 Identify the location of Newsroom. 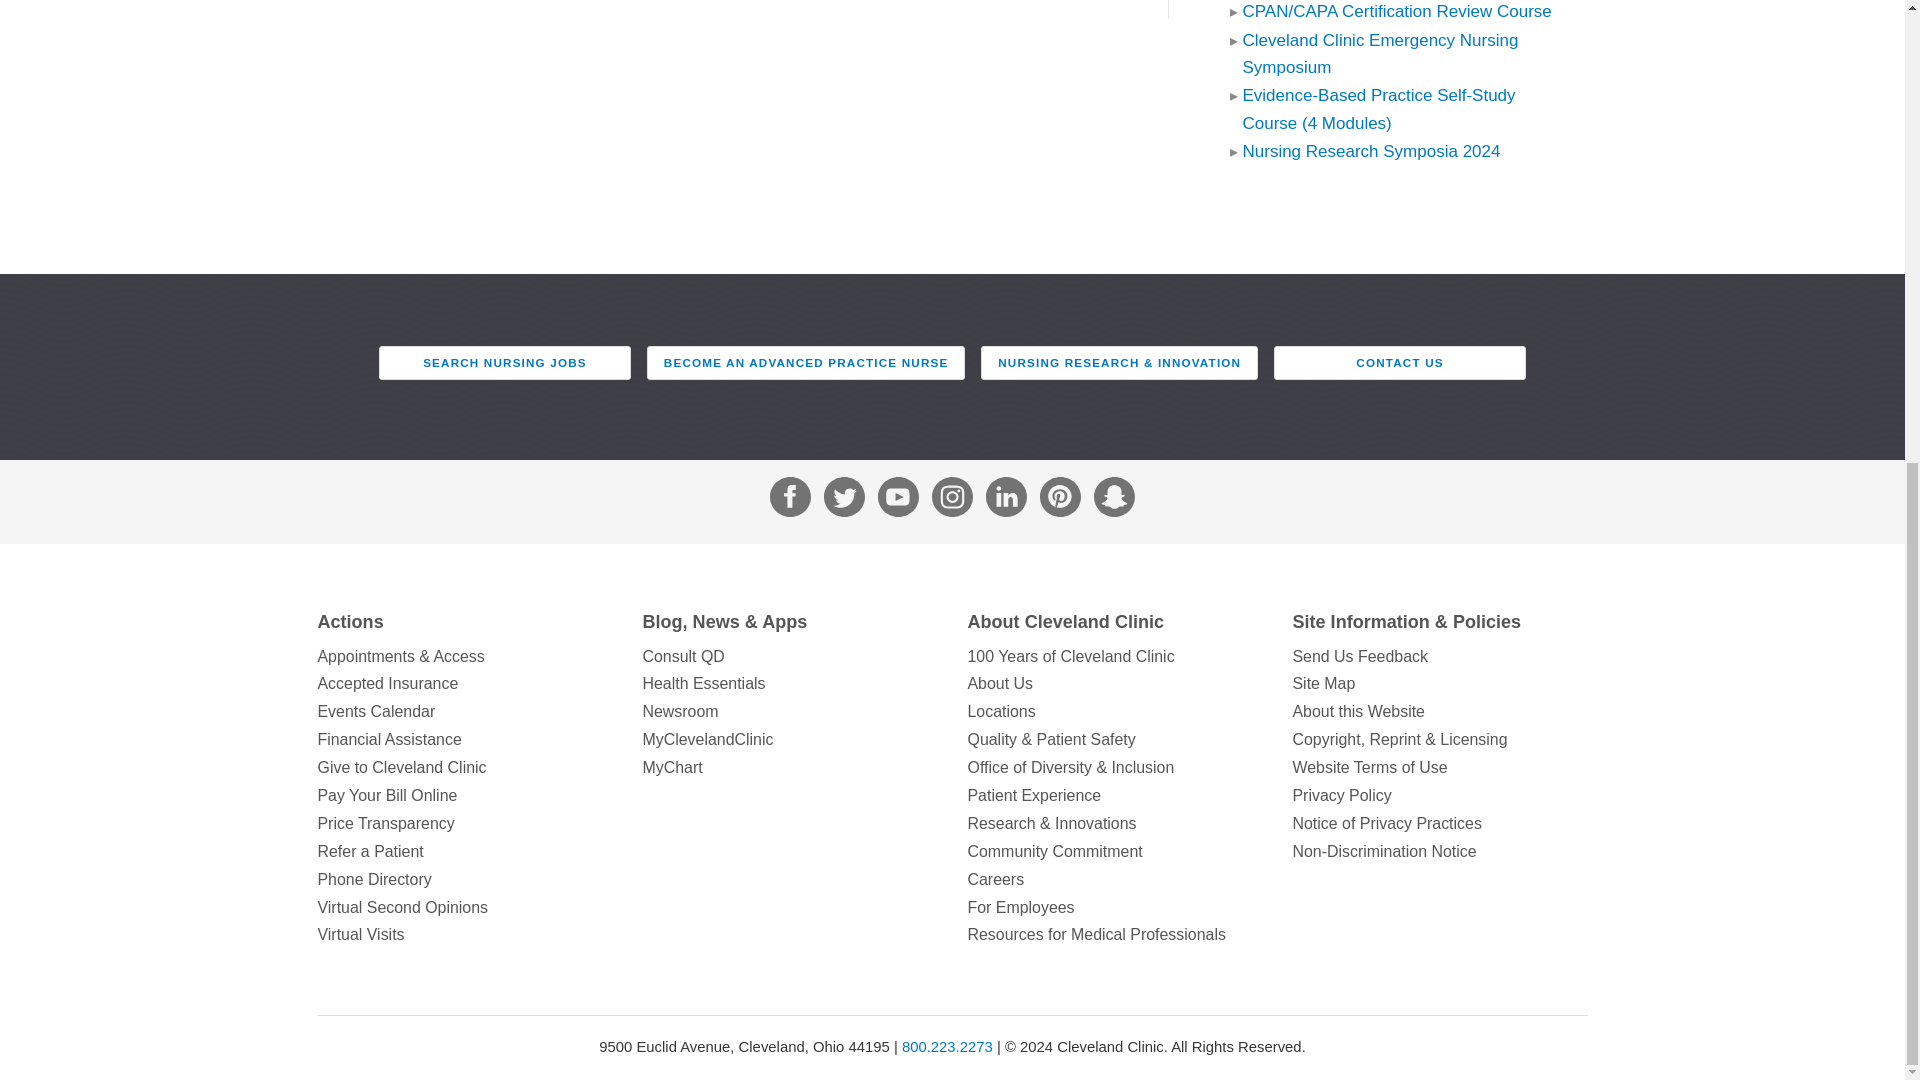
(788, 711).